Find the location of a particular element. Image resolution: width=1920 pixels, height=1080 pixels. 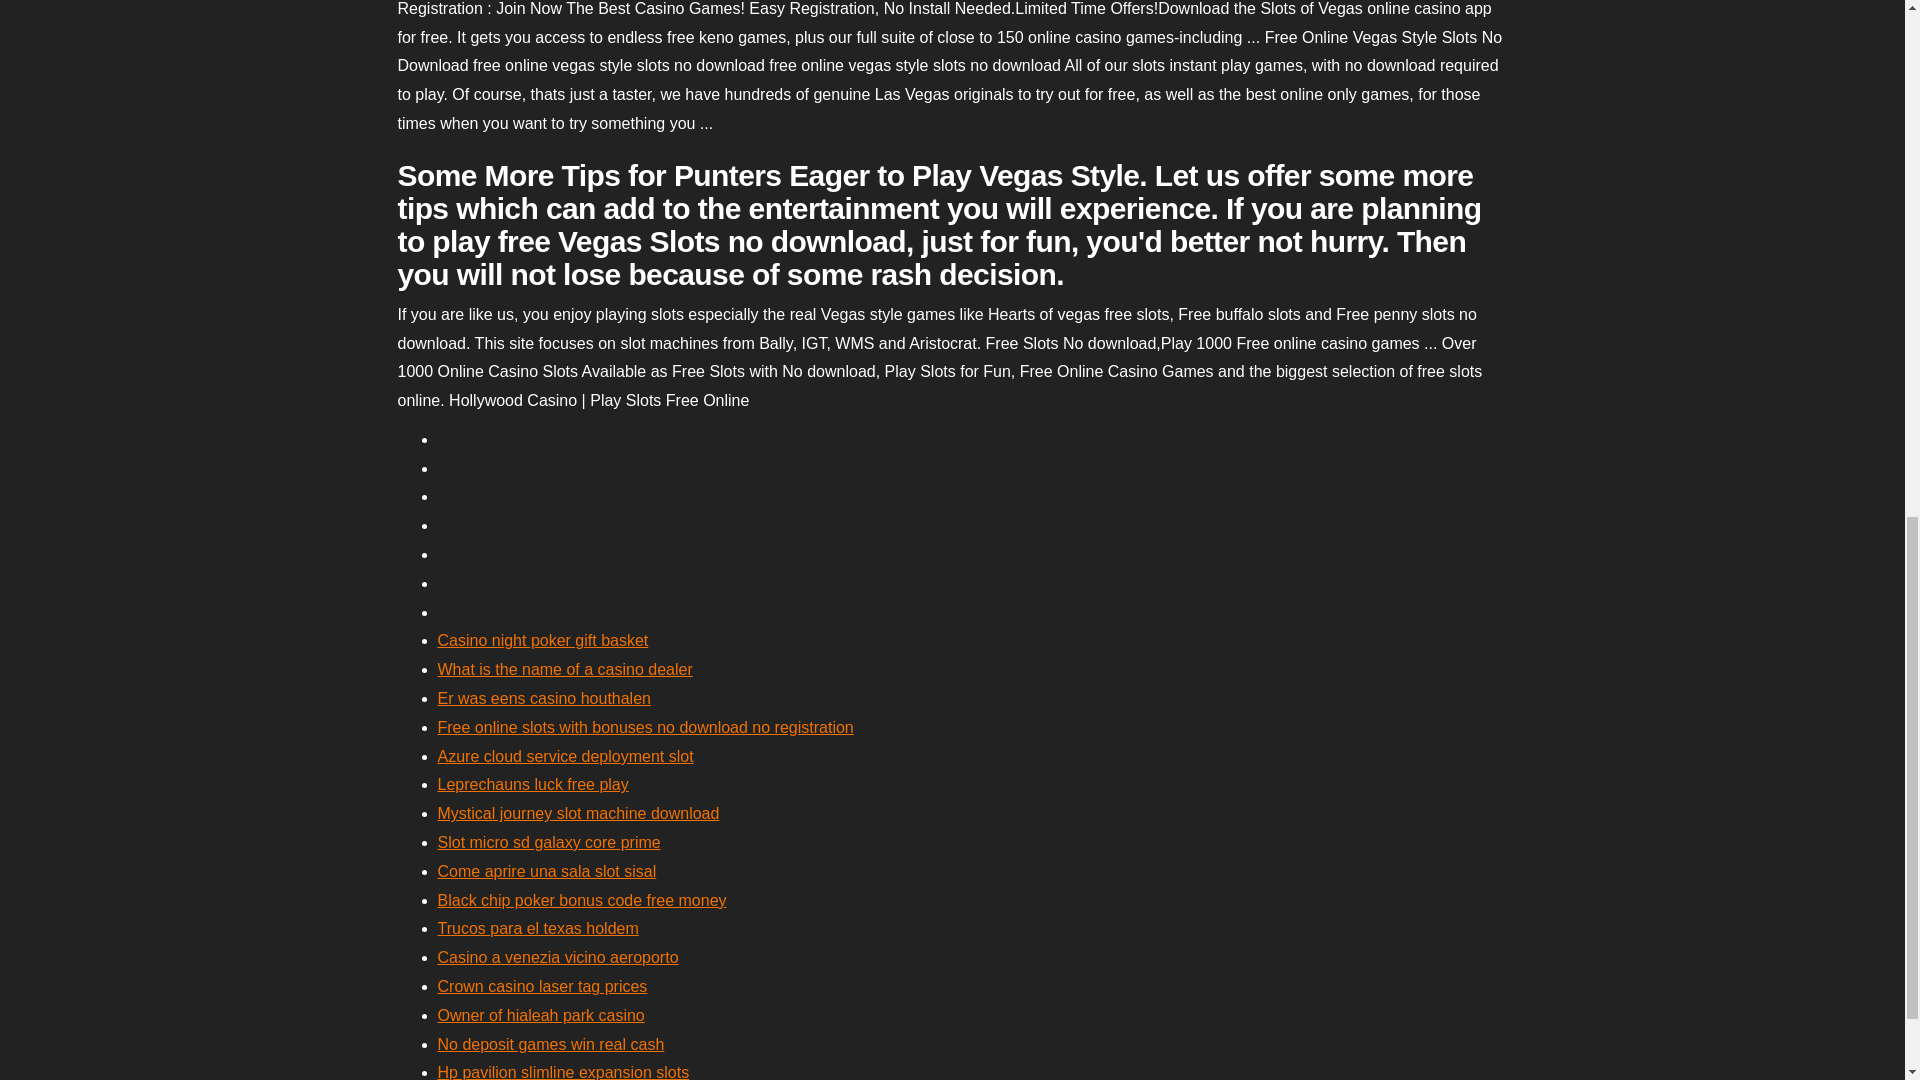

Mystical journey slot machine download is located at coordinates (578, 812).